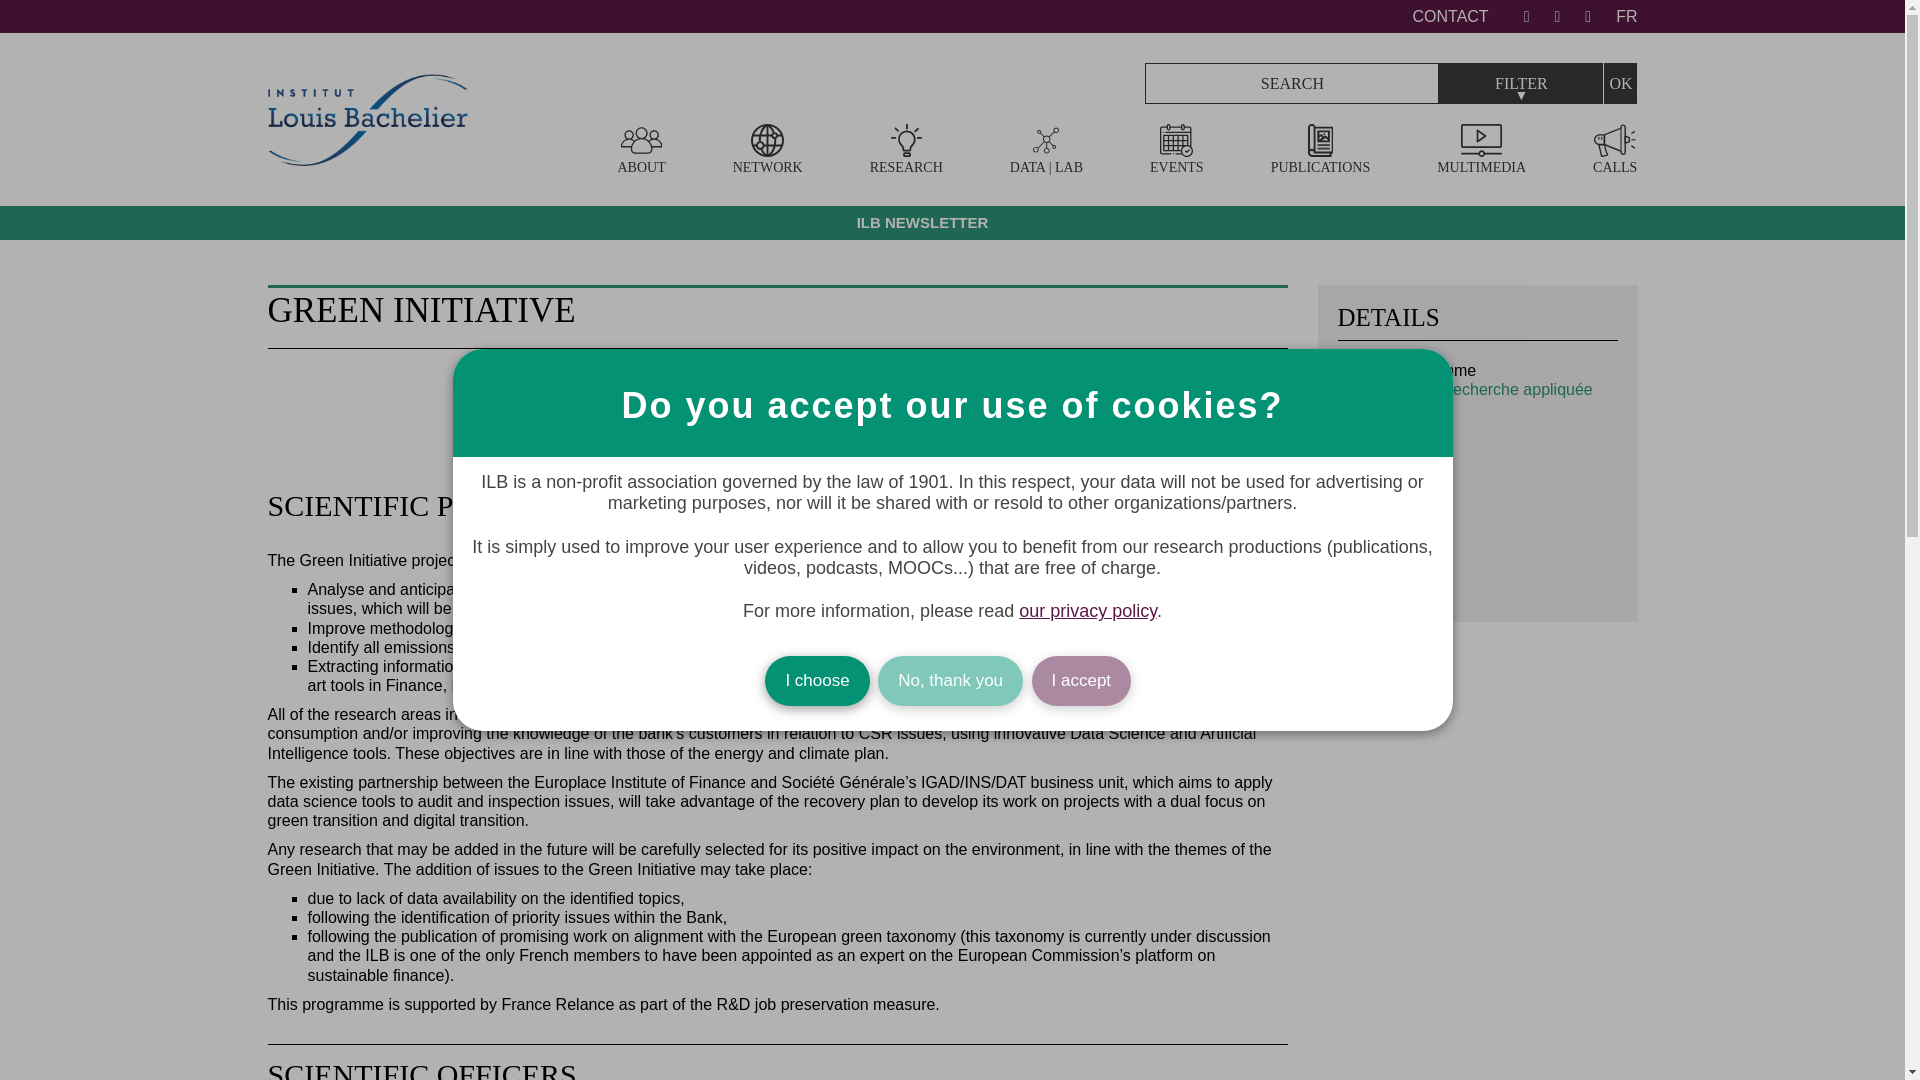 The image size is (1920, 1080). I want to click on Multimedia, so click(1481, 150).